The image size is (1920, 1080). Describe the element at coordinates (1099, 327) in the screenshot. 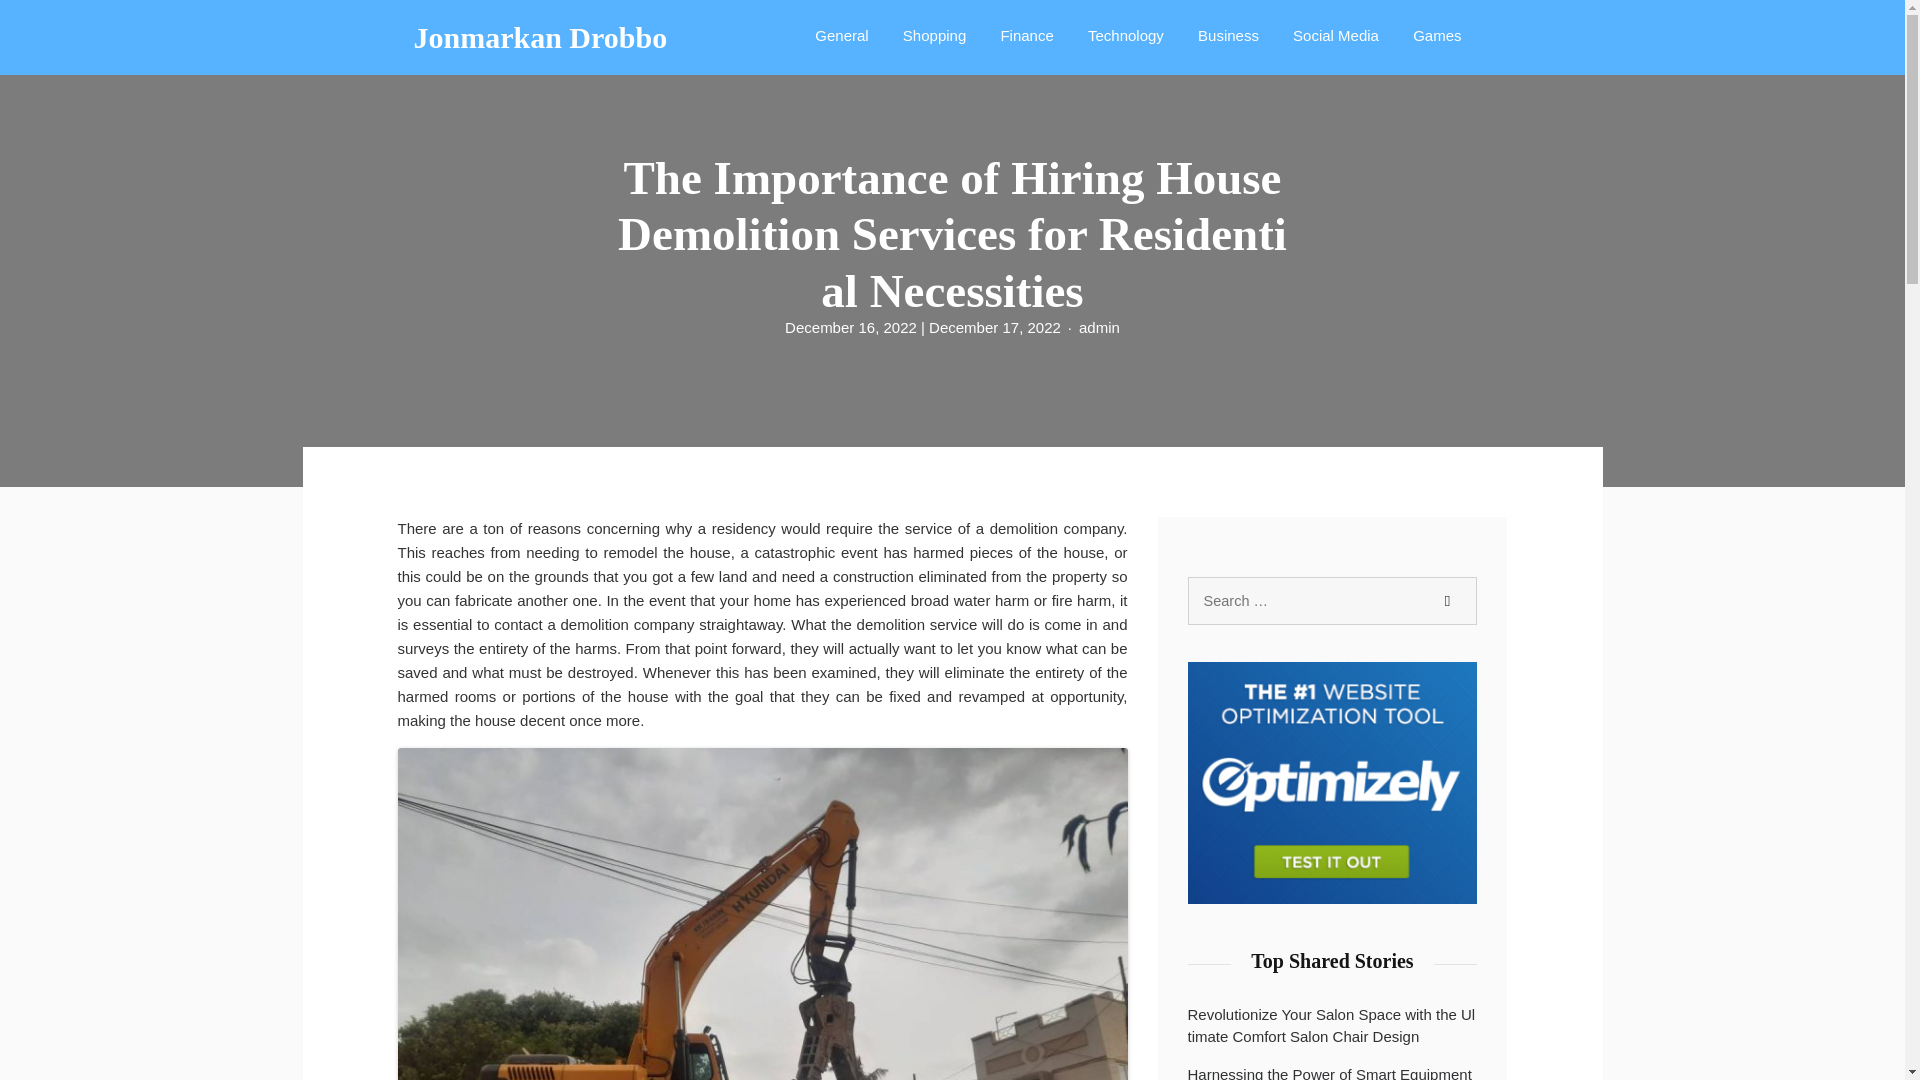

I see `admin` at that location.